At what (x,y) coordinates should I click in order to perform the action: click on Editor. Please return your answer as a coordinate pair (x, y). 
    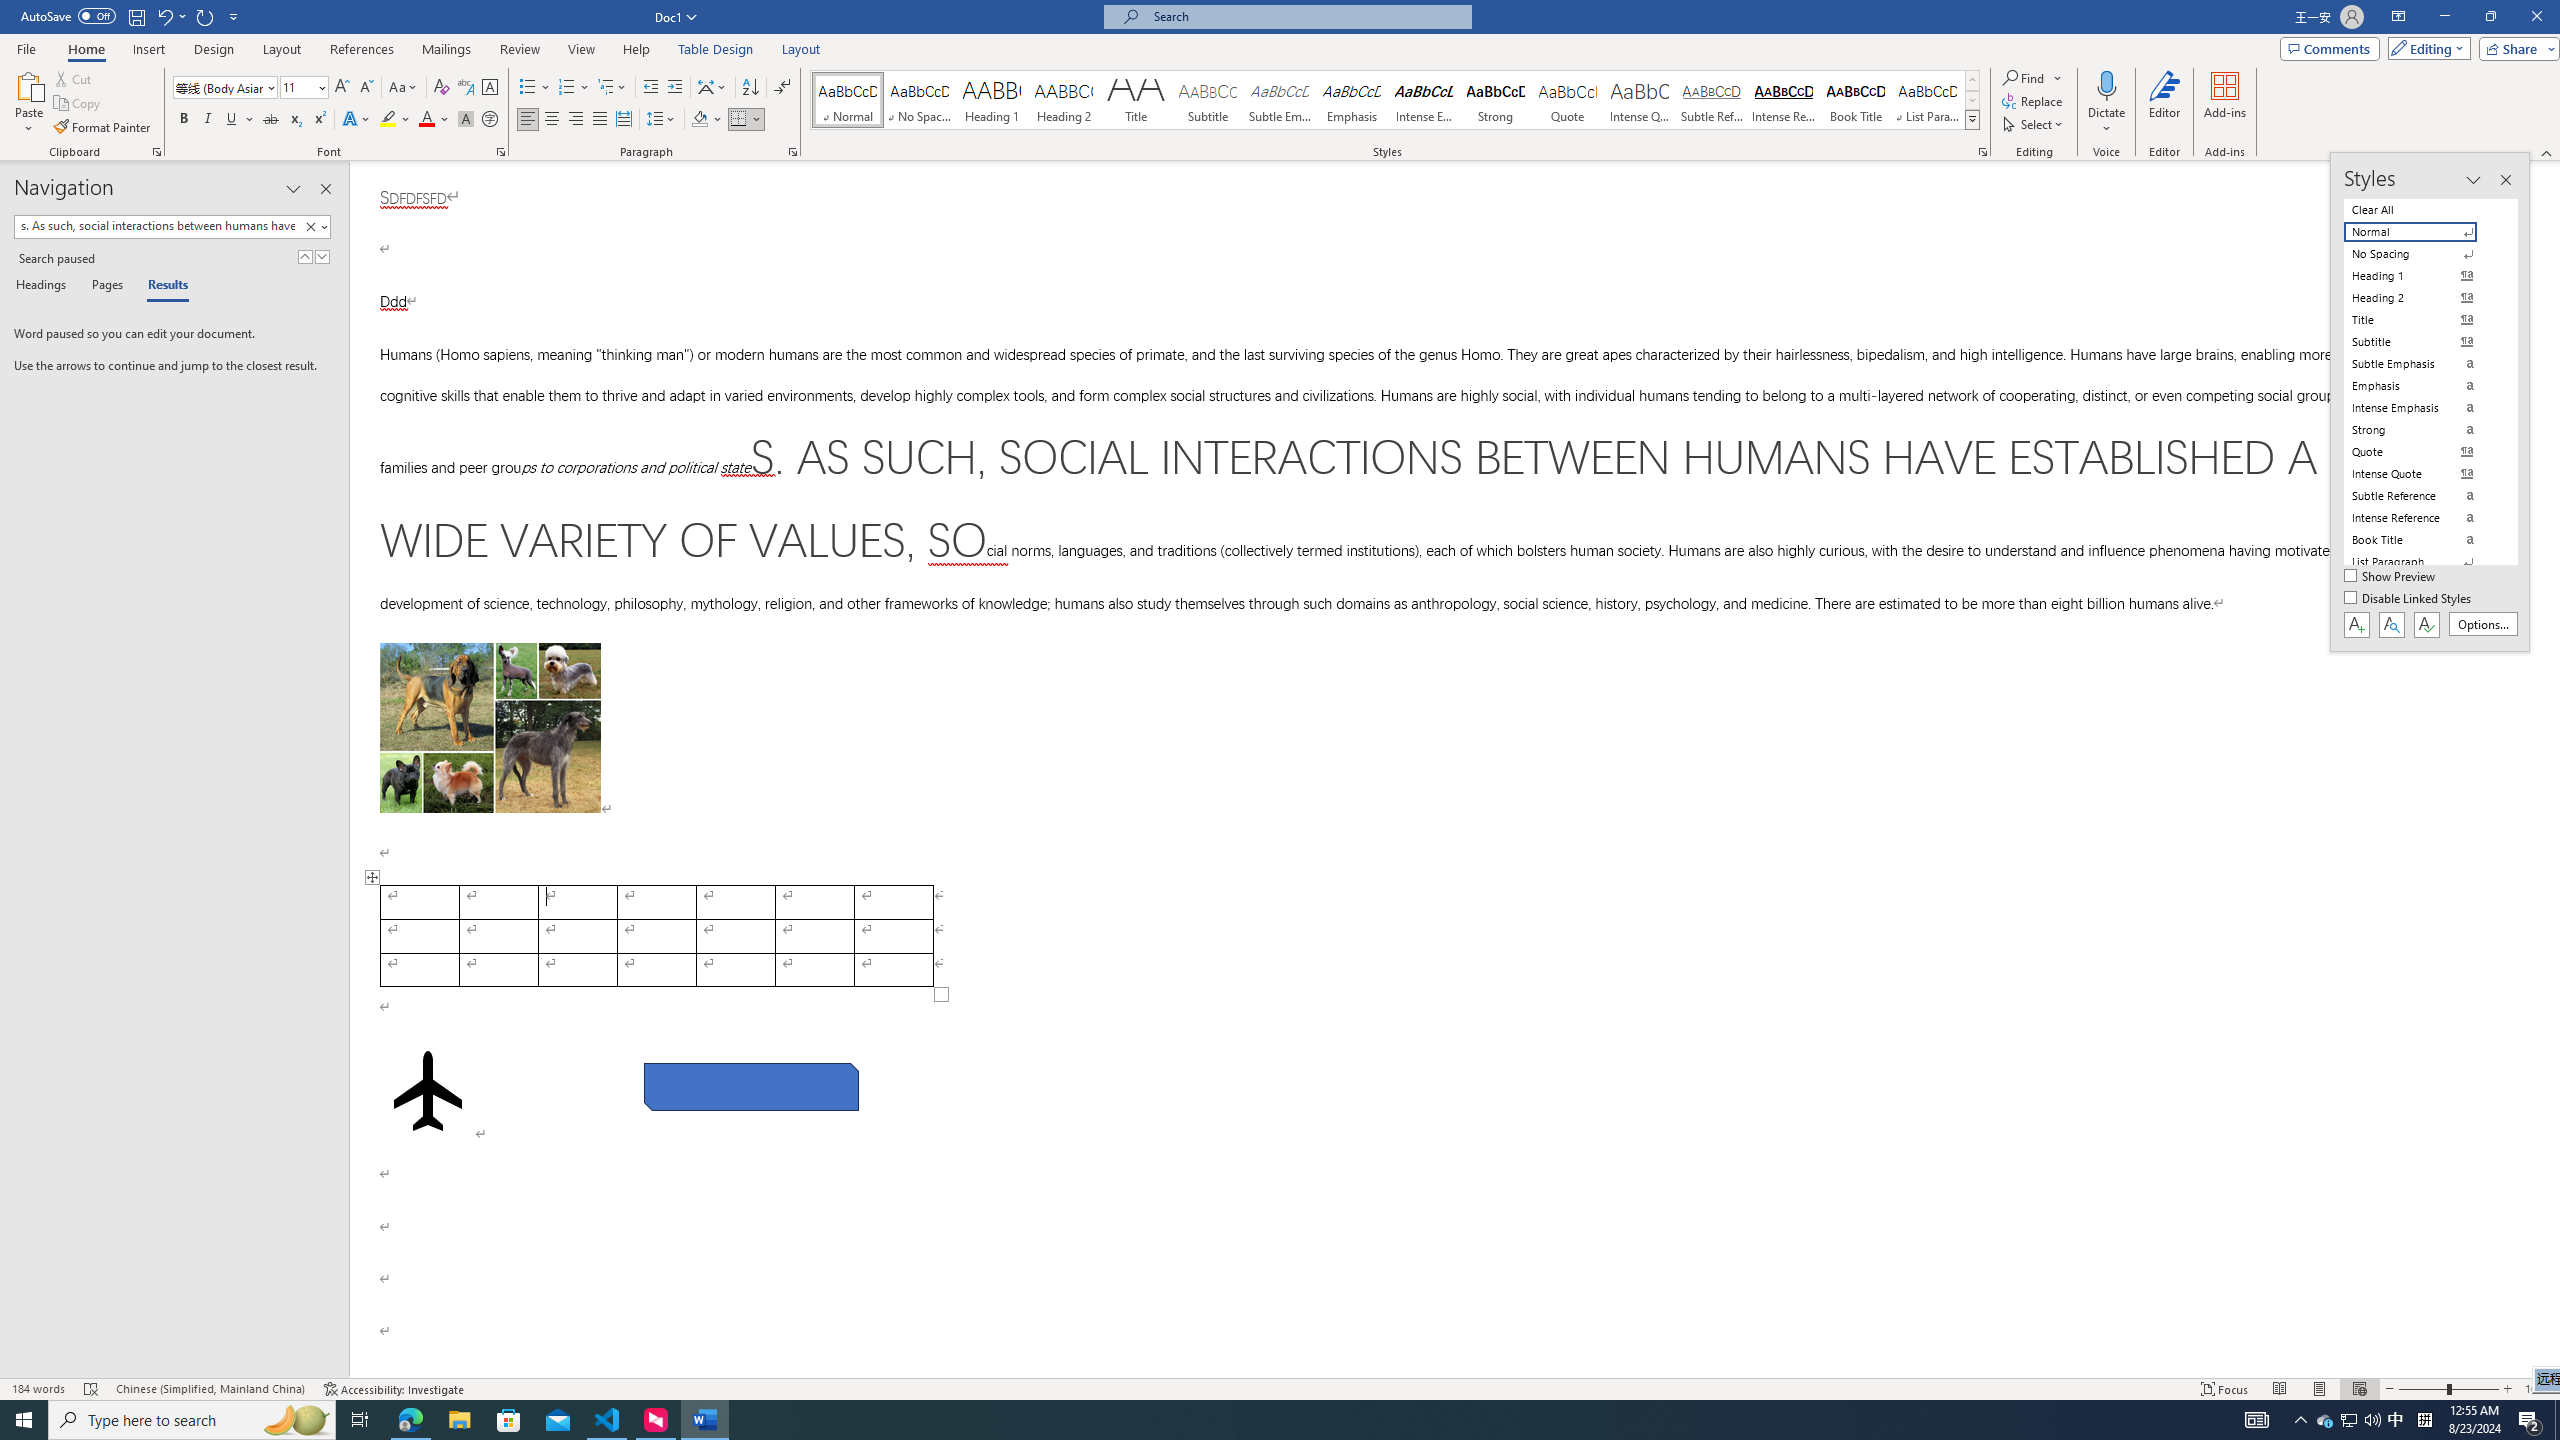
    Looking at the image, I should click on (2166, 103).